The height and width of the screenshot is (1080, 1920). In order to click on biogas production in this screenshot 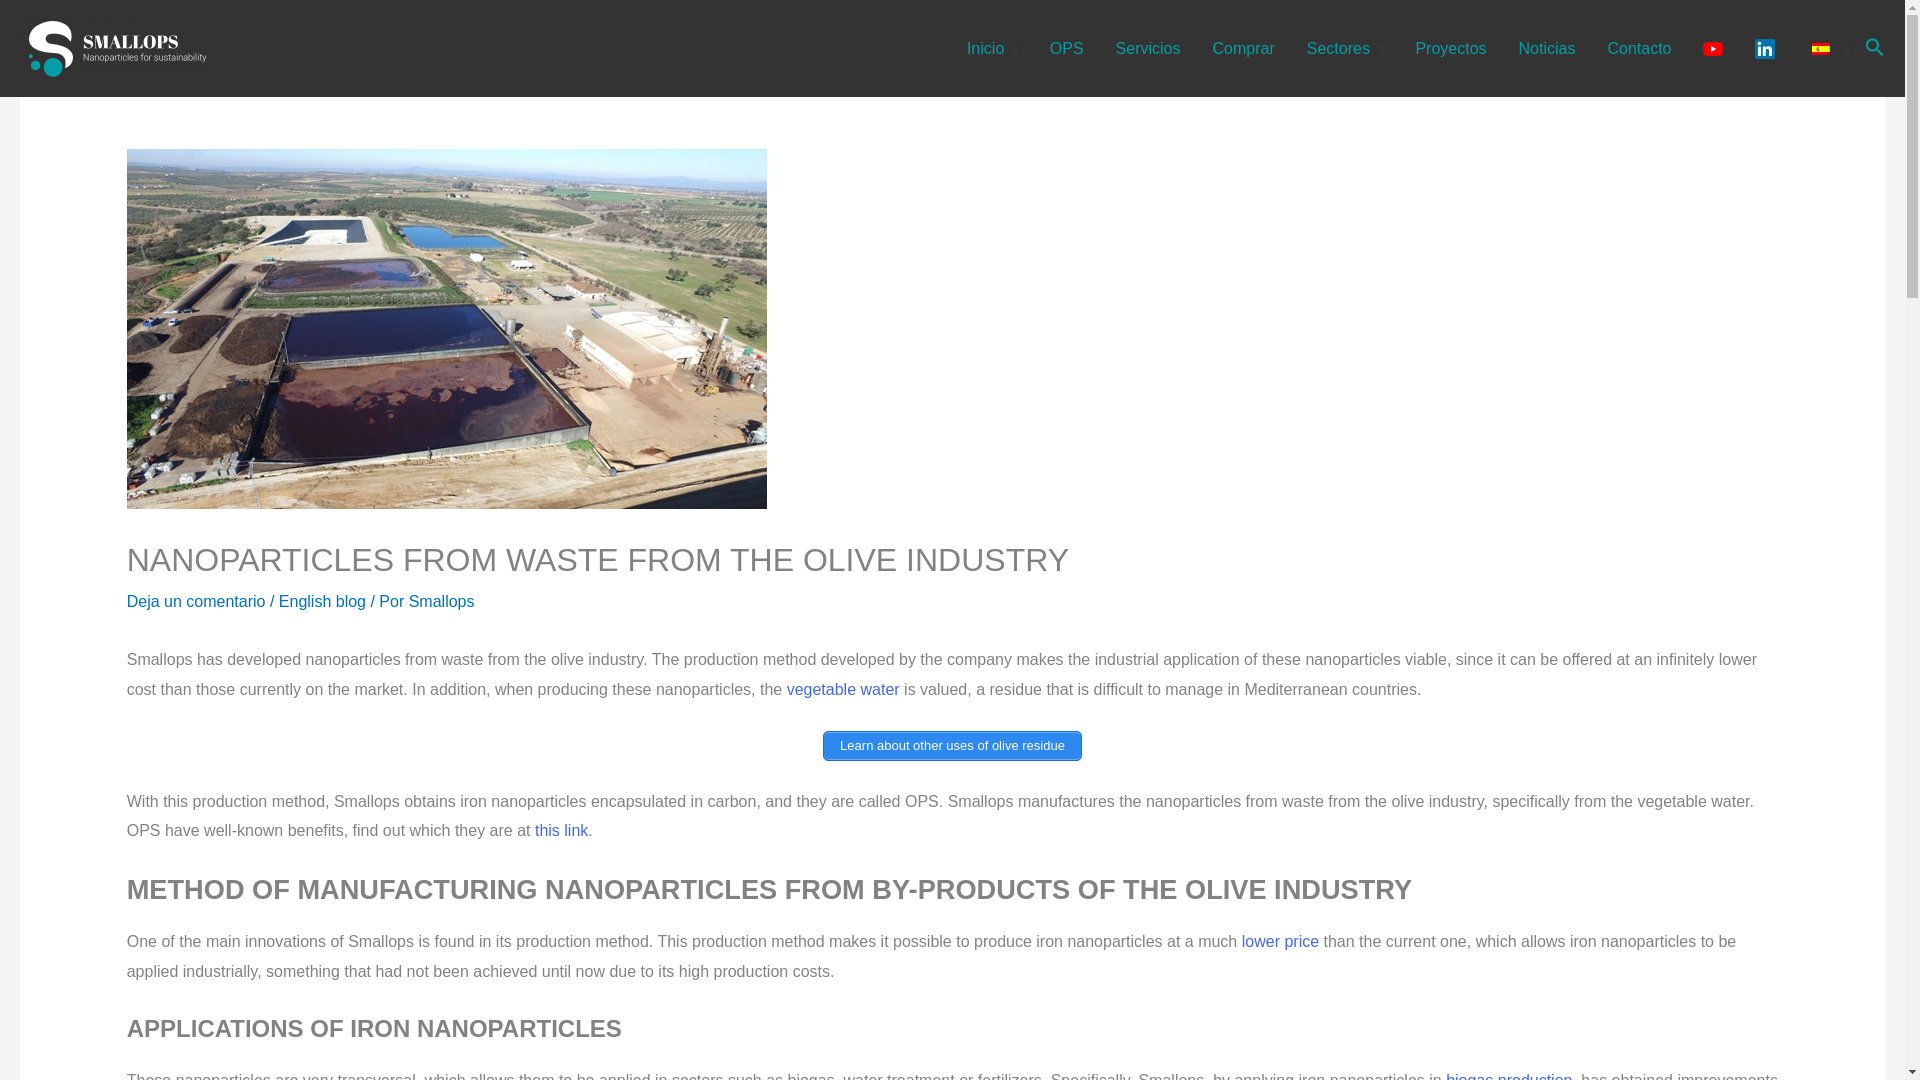, I will do `click(1508, 1076)`.